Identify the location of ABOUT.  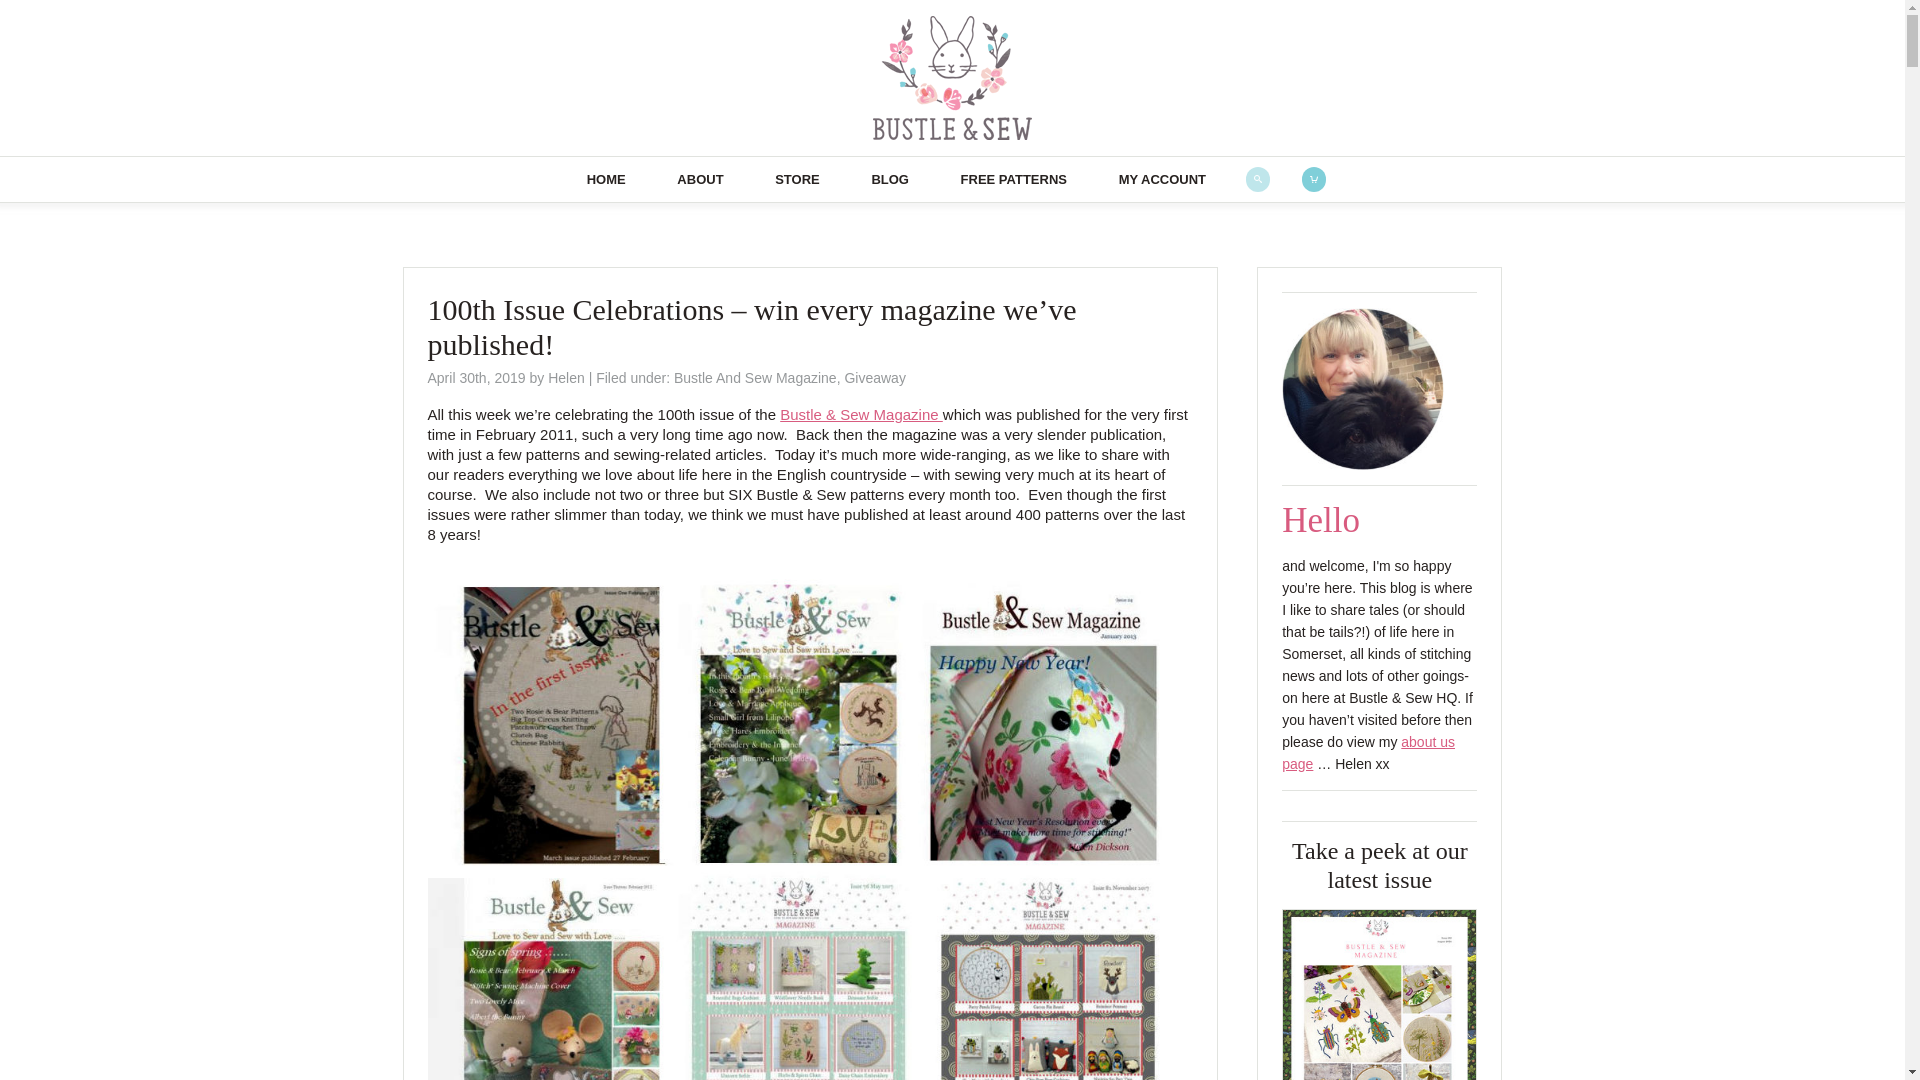
(700, 178).